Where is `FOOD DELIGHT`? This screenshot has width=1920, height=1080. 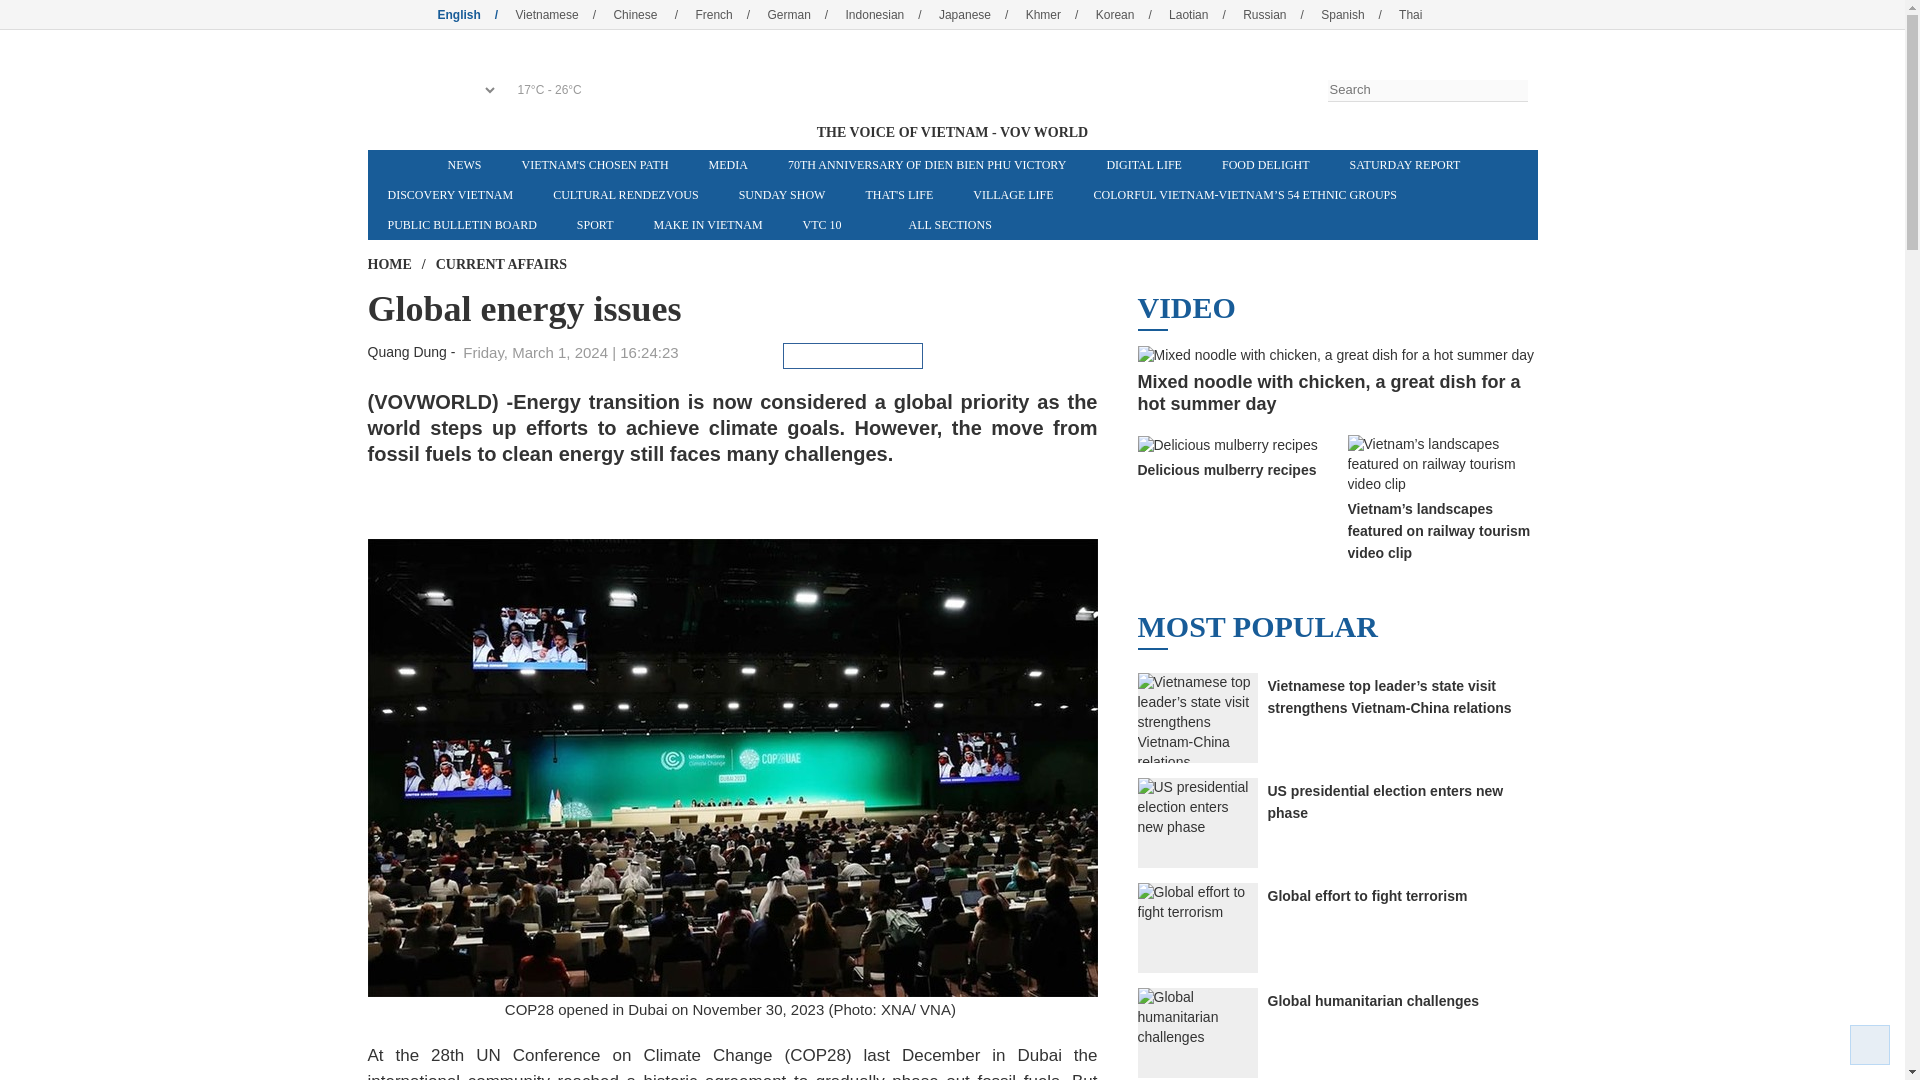
FOOD DELIGHT is located at coordinates (1266, 165).